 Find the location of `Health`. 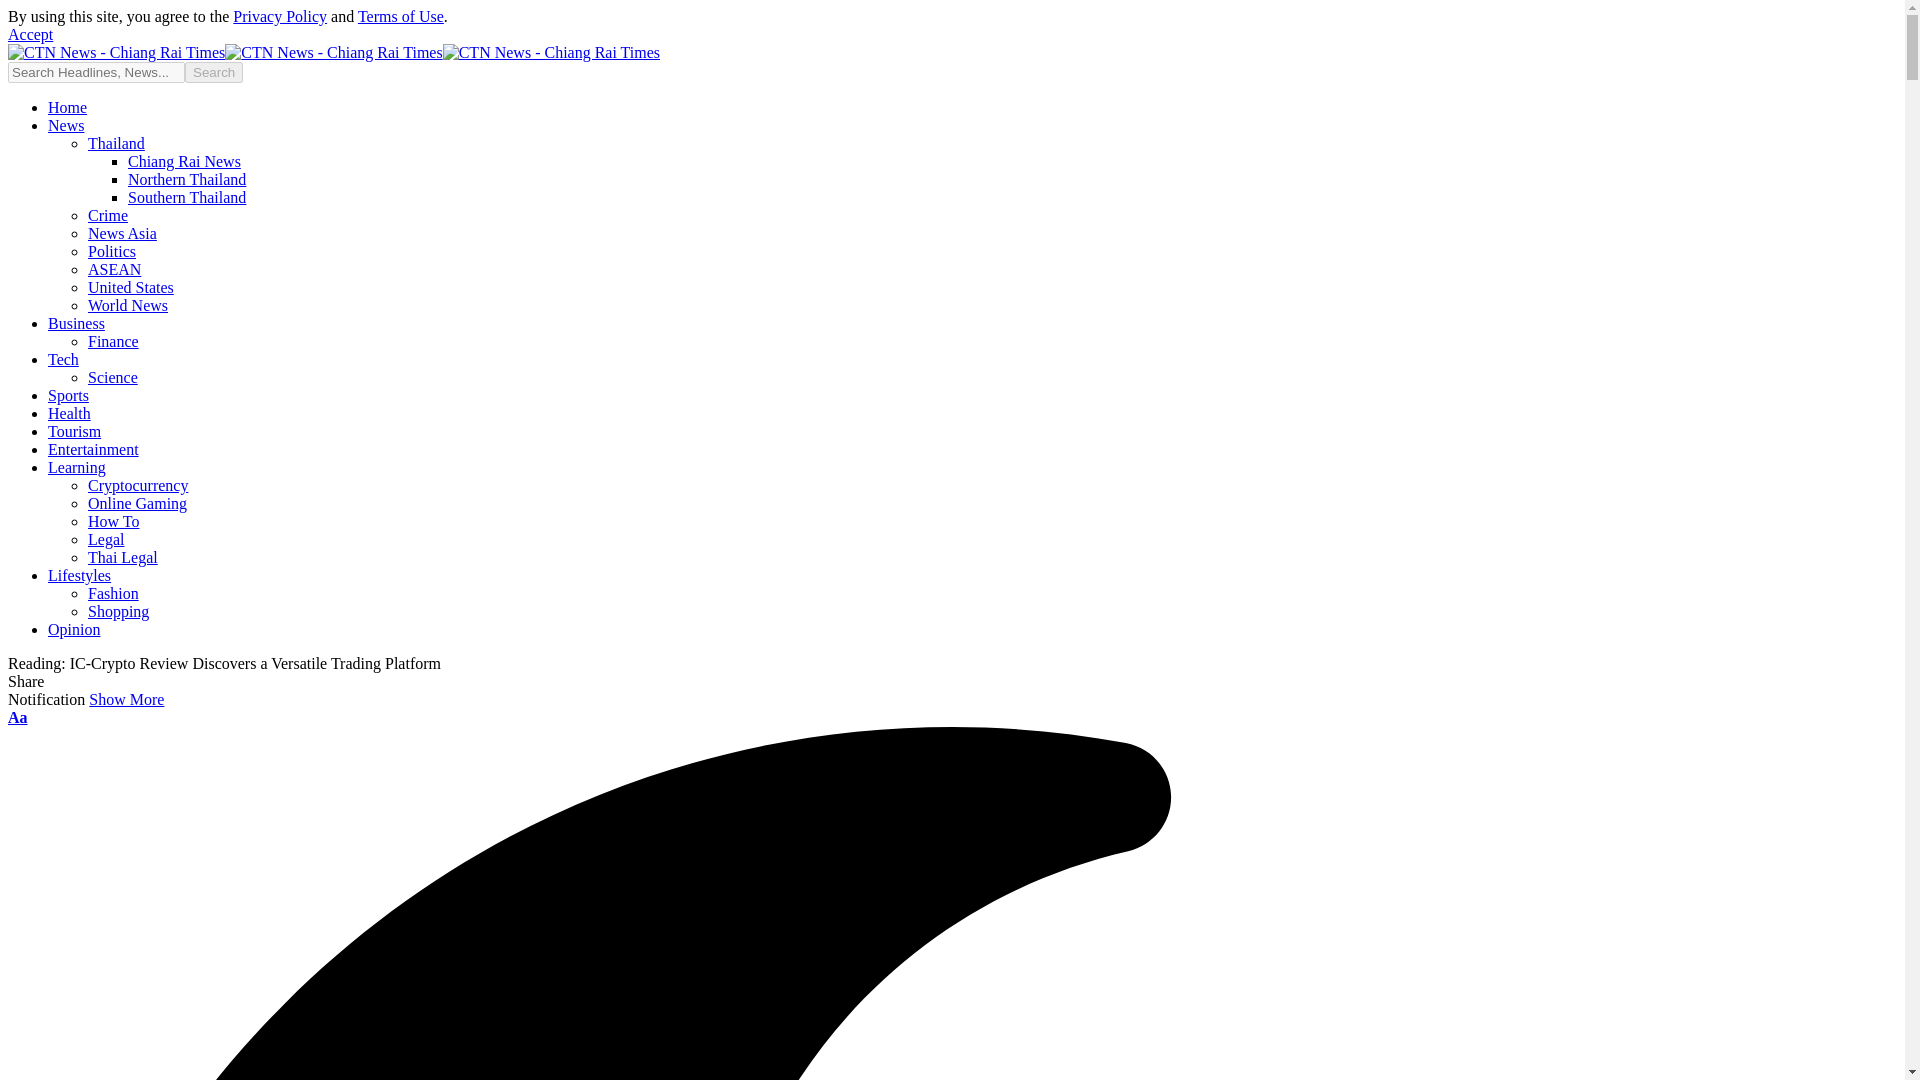

Health is located at coordinates (69, 414).